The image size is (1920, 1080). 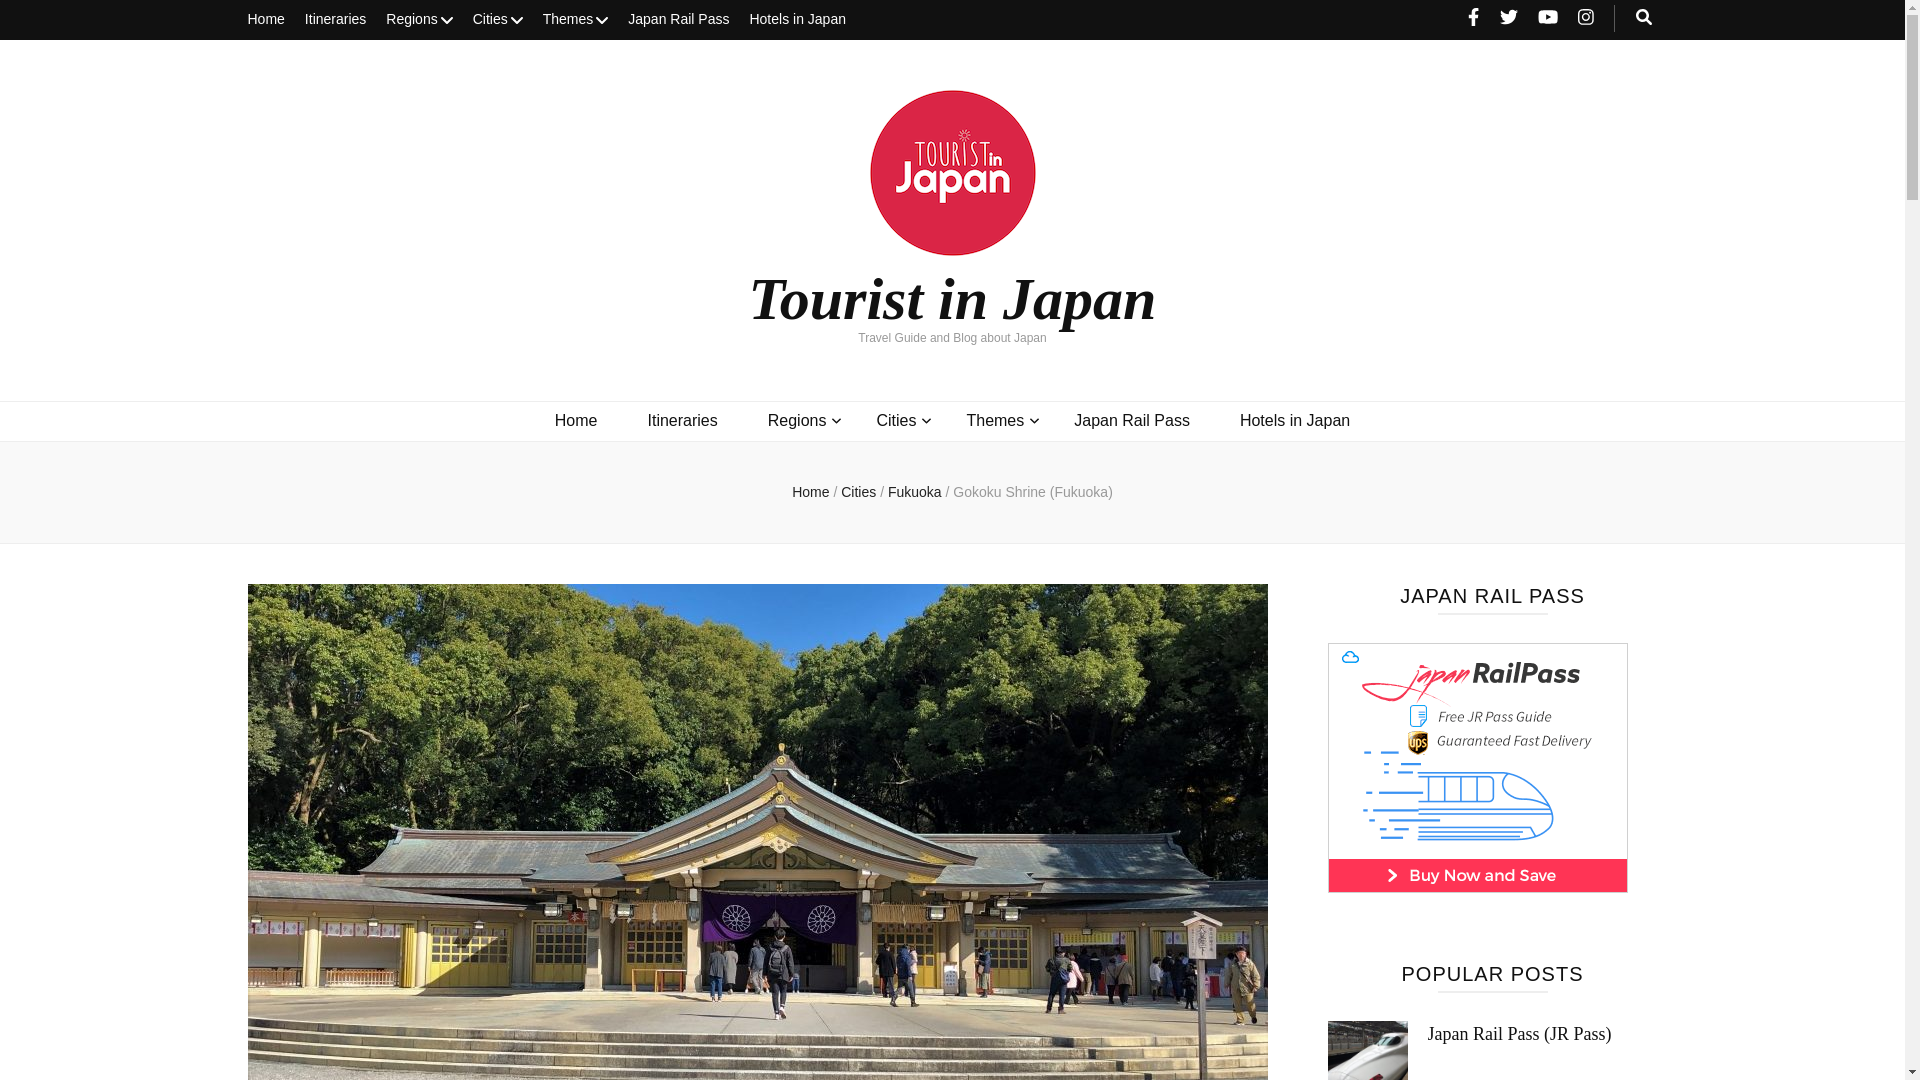 What do you see at coordinates (678, 20) in the screenshot?
I see `Japan Rail Pass` at bounding box center [678, 20].